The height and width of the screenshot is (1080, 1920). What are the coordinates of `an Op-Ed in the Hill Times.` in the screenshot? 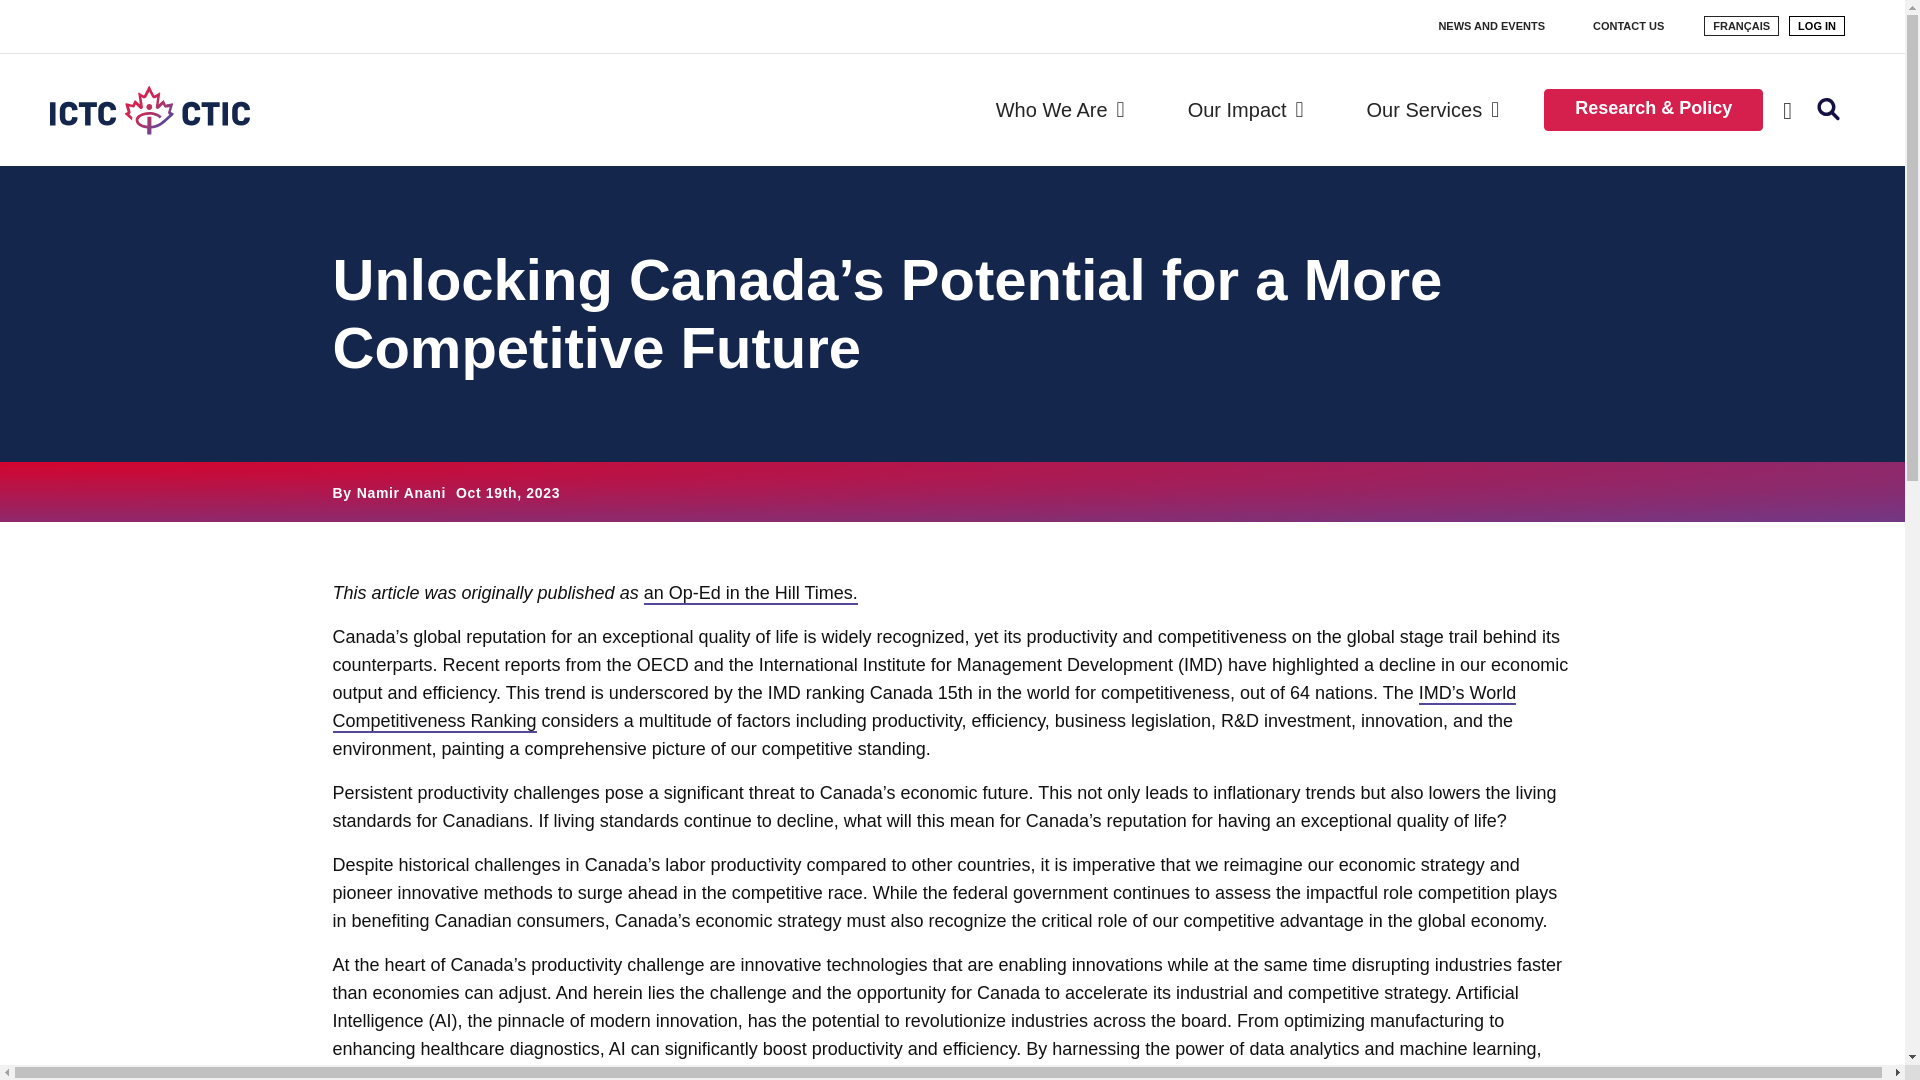 It's located at (750, 594).